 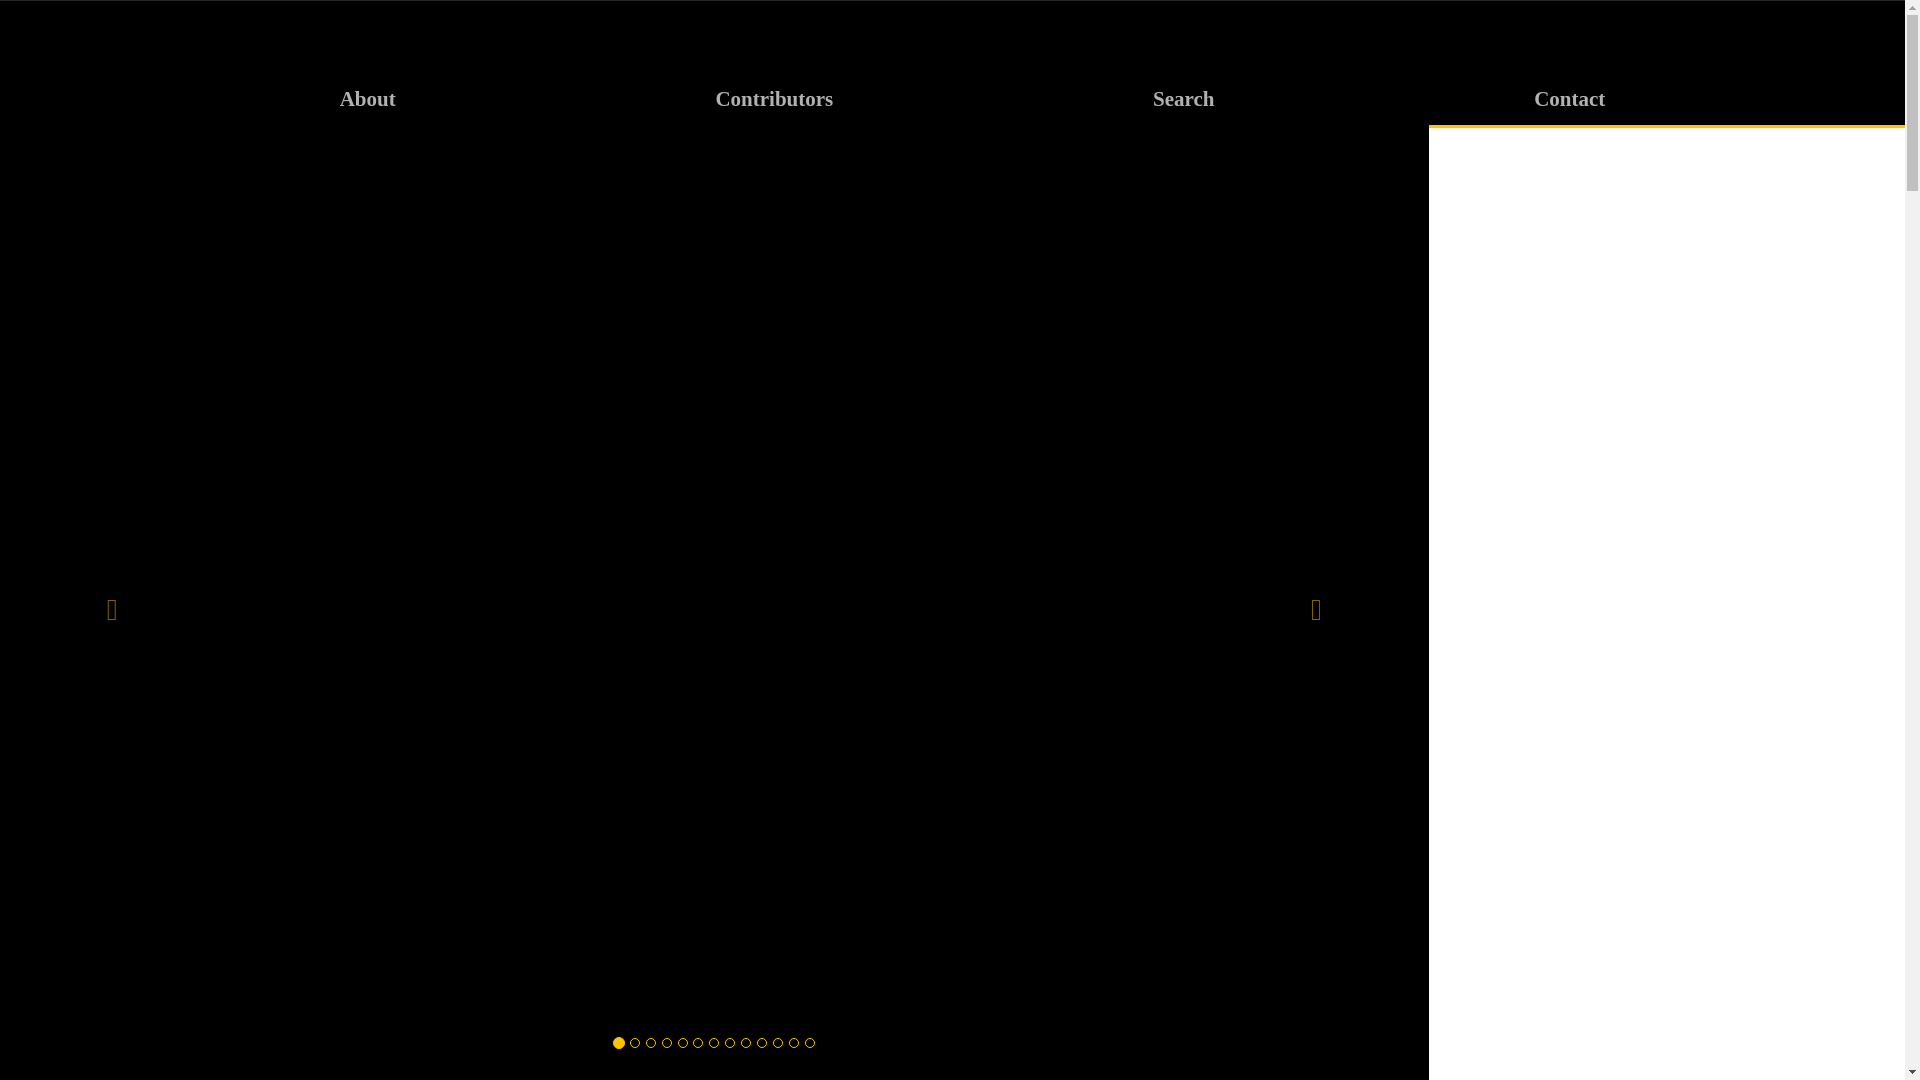 I want to click on Search, so click(x=1183, y=98).